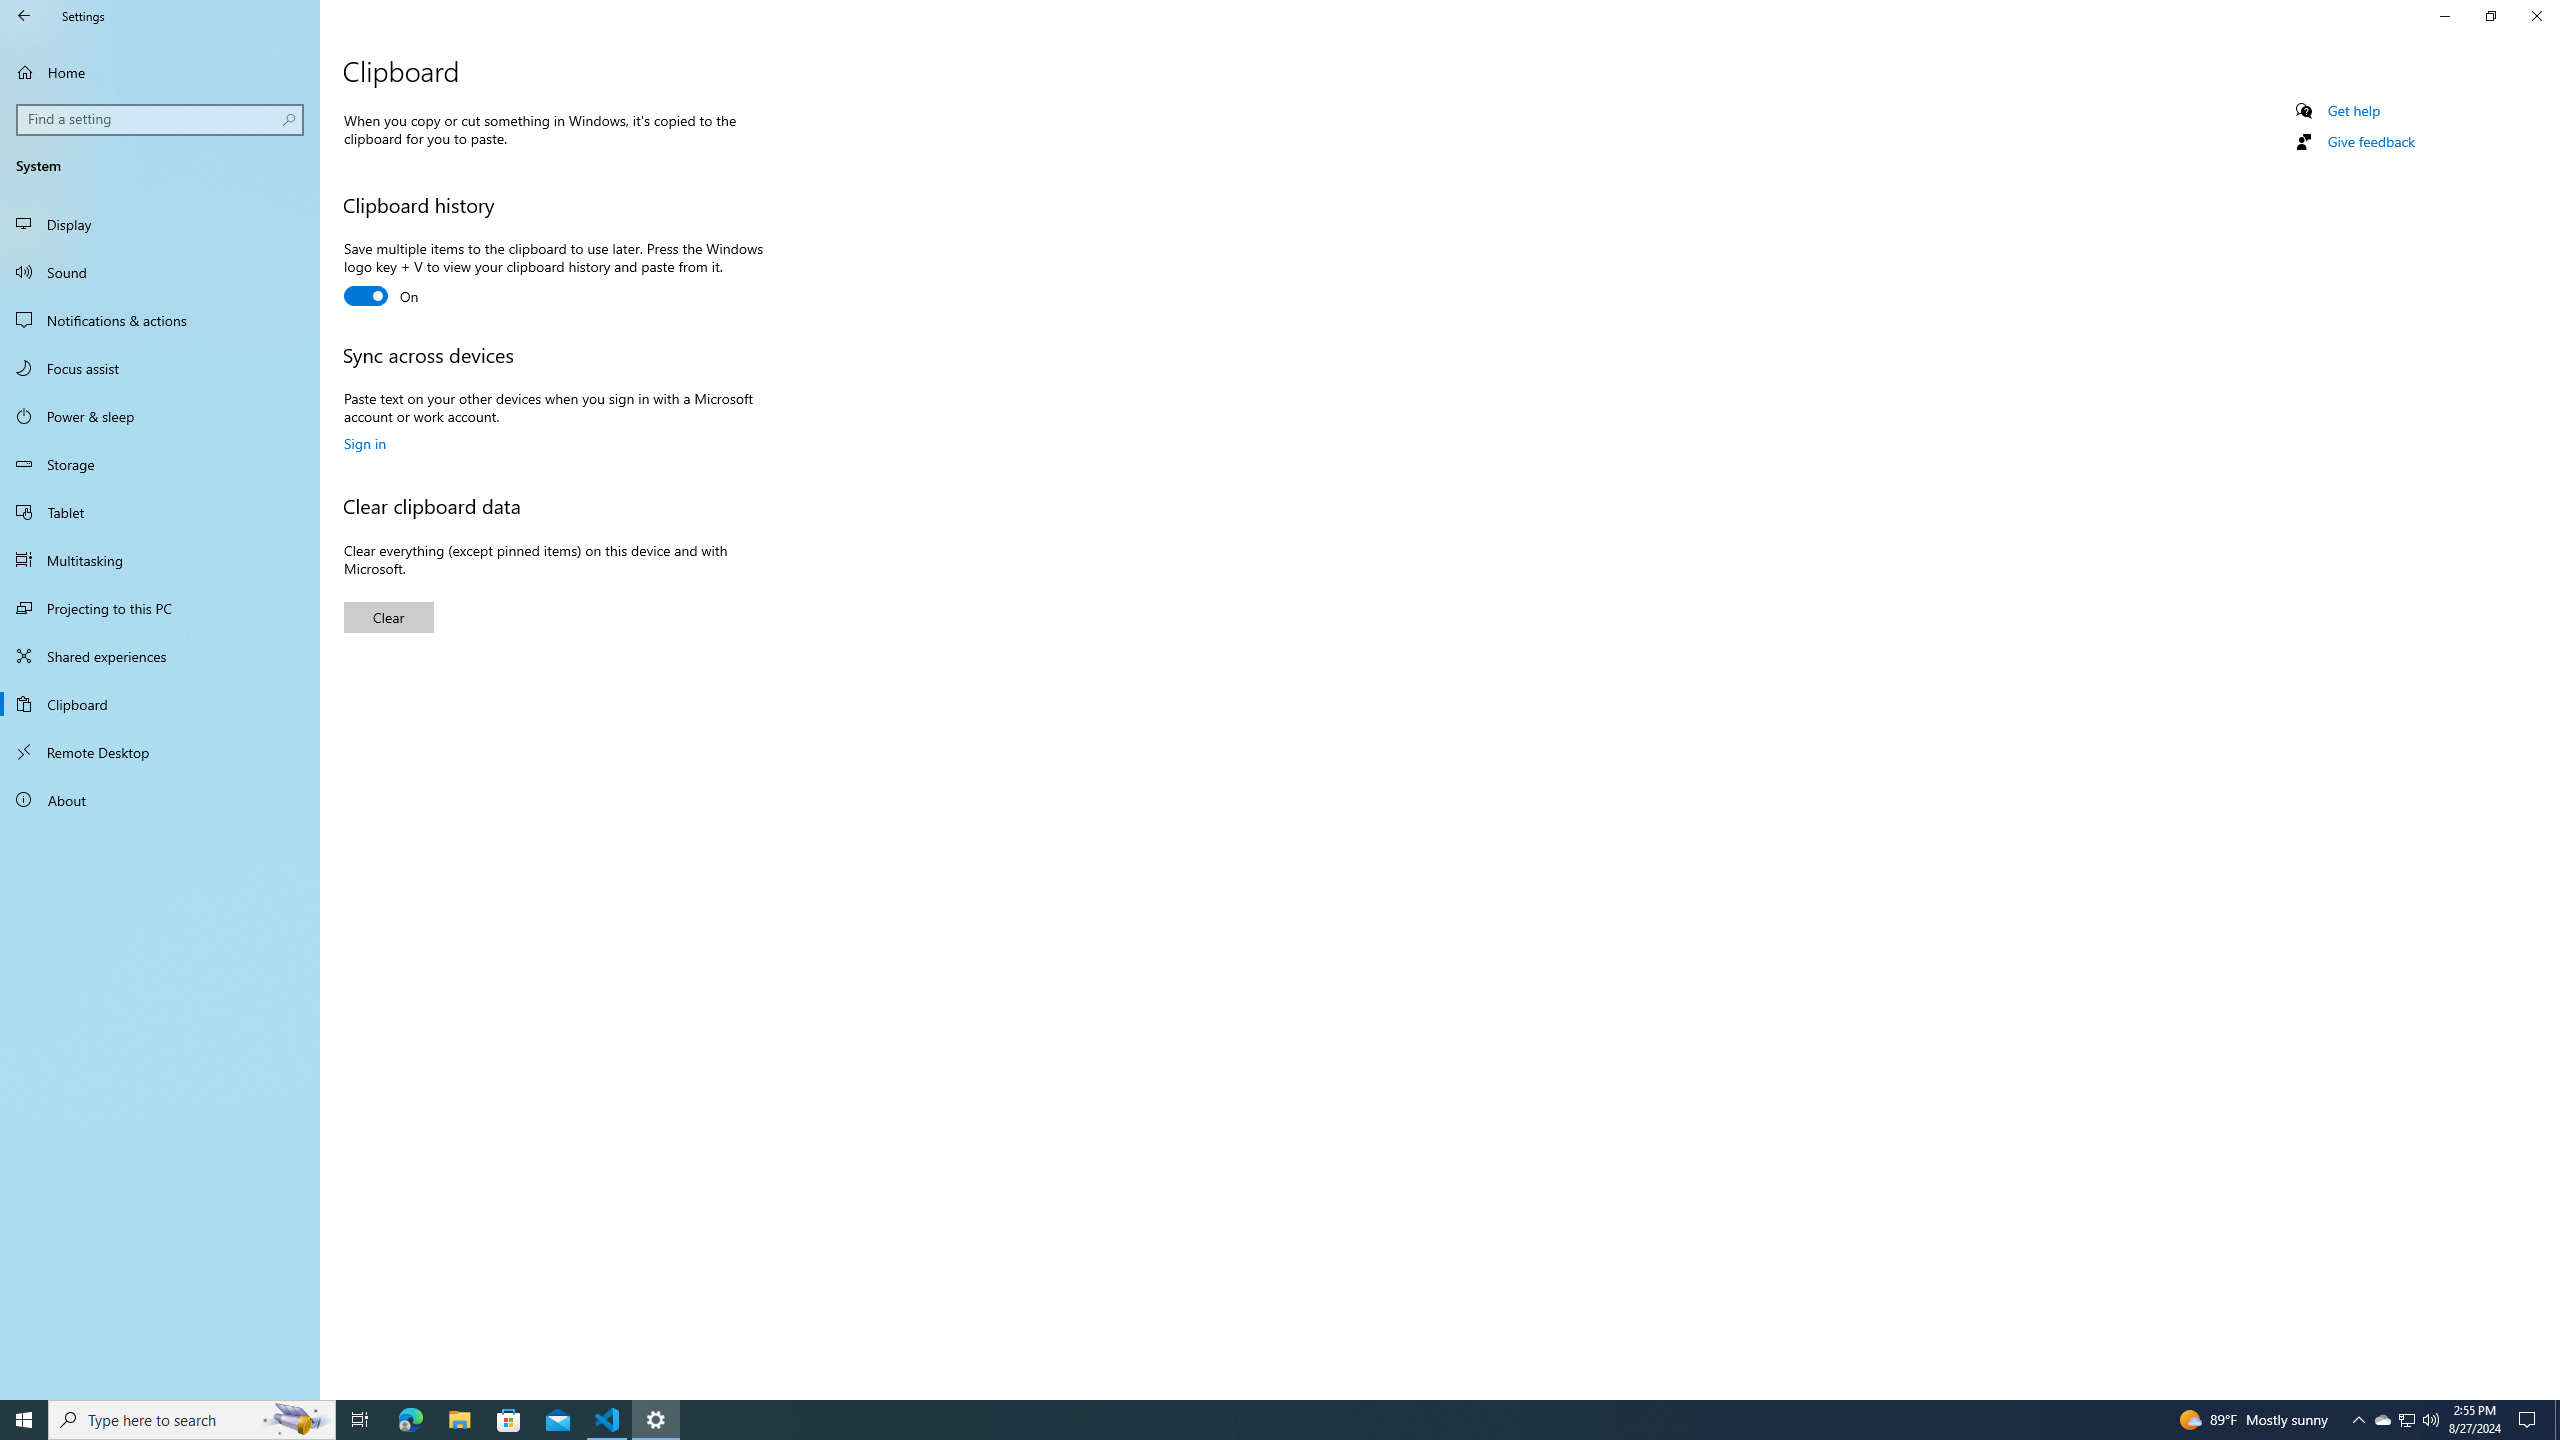 Image resolution: width=2560 pixels, height=1440 pixels. Describe the element at coordinates (2536, 16) in the screenshot. I see `File Explorer` at that location.